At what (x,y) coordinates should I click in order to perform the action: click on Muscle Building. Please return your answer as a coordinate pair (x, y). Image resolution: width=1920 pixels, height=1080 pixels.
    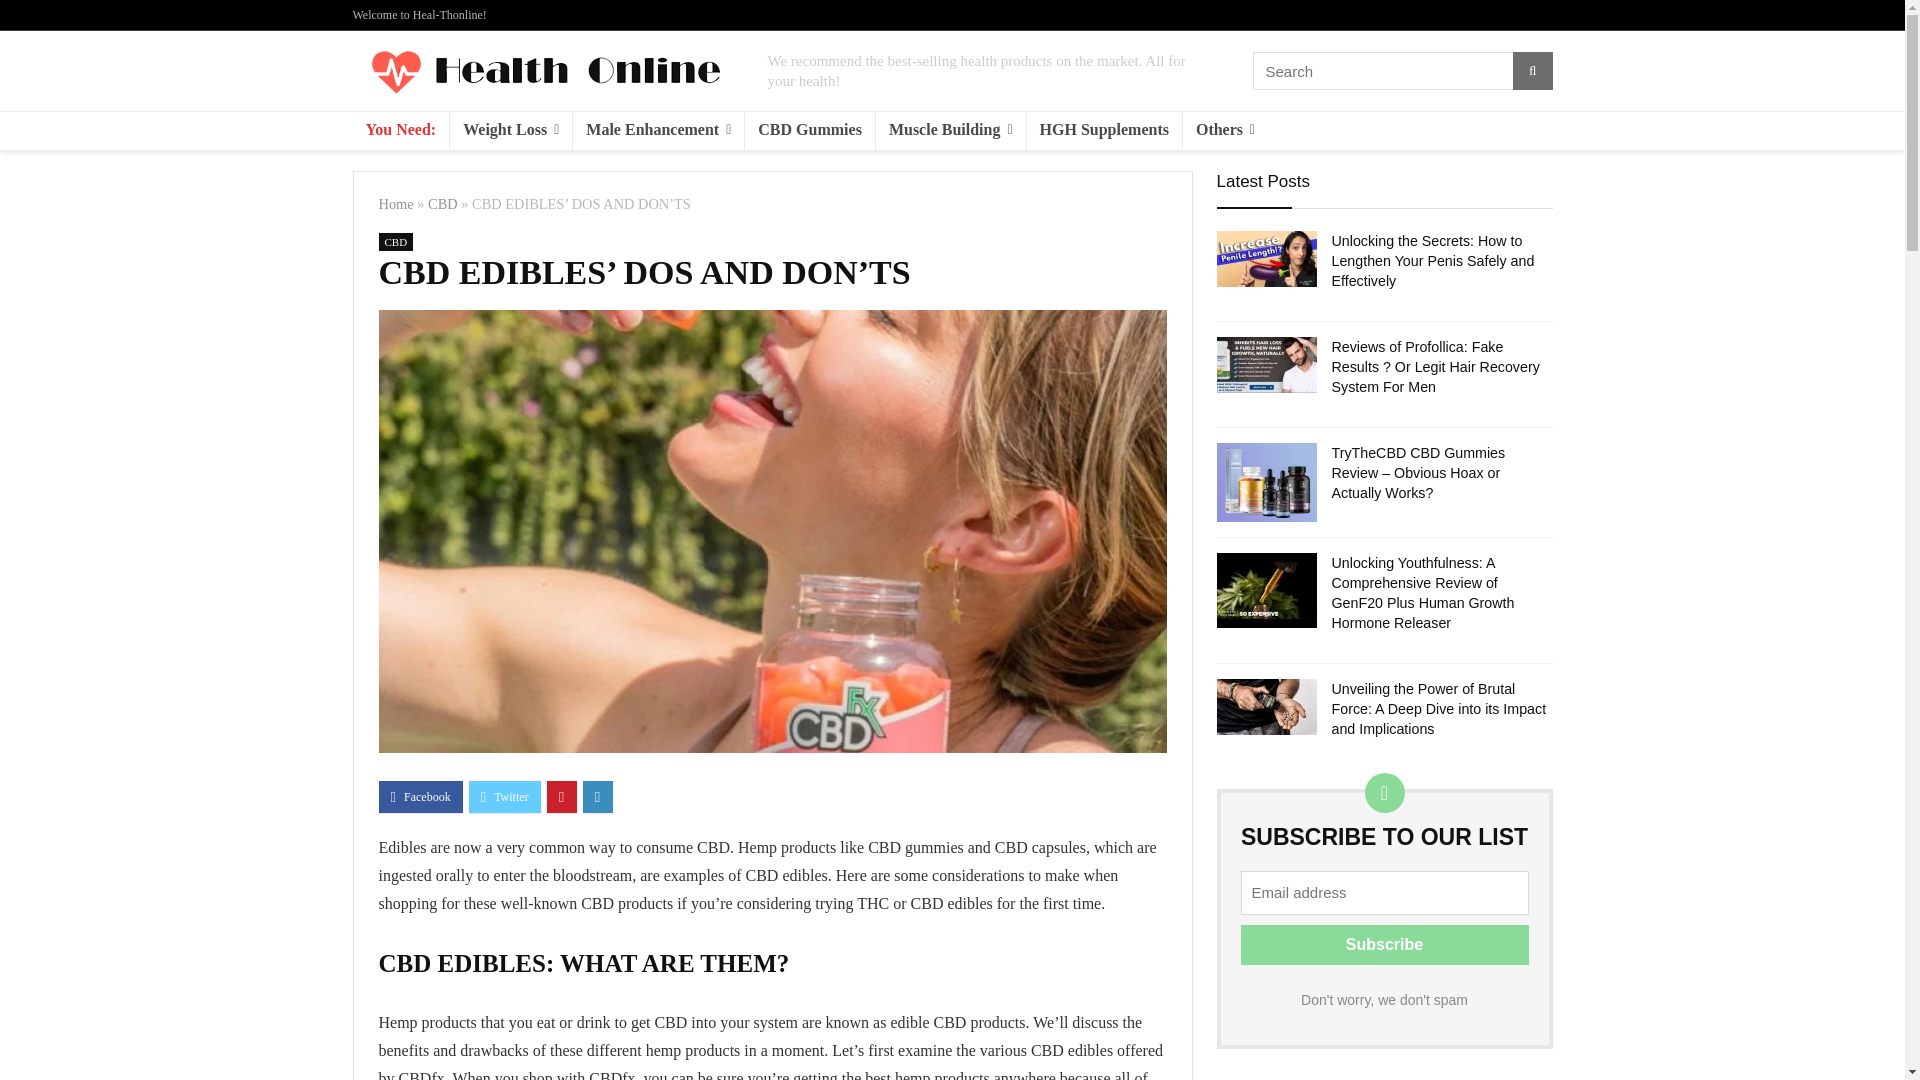
    Looking at the image, I should click on (950, 131).